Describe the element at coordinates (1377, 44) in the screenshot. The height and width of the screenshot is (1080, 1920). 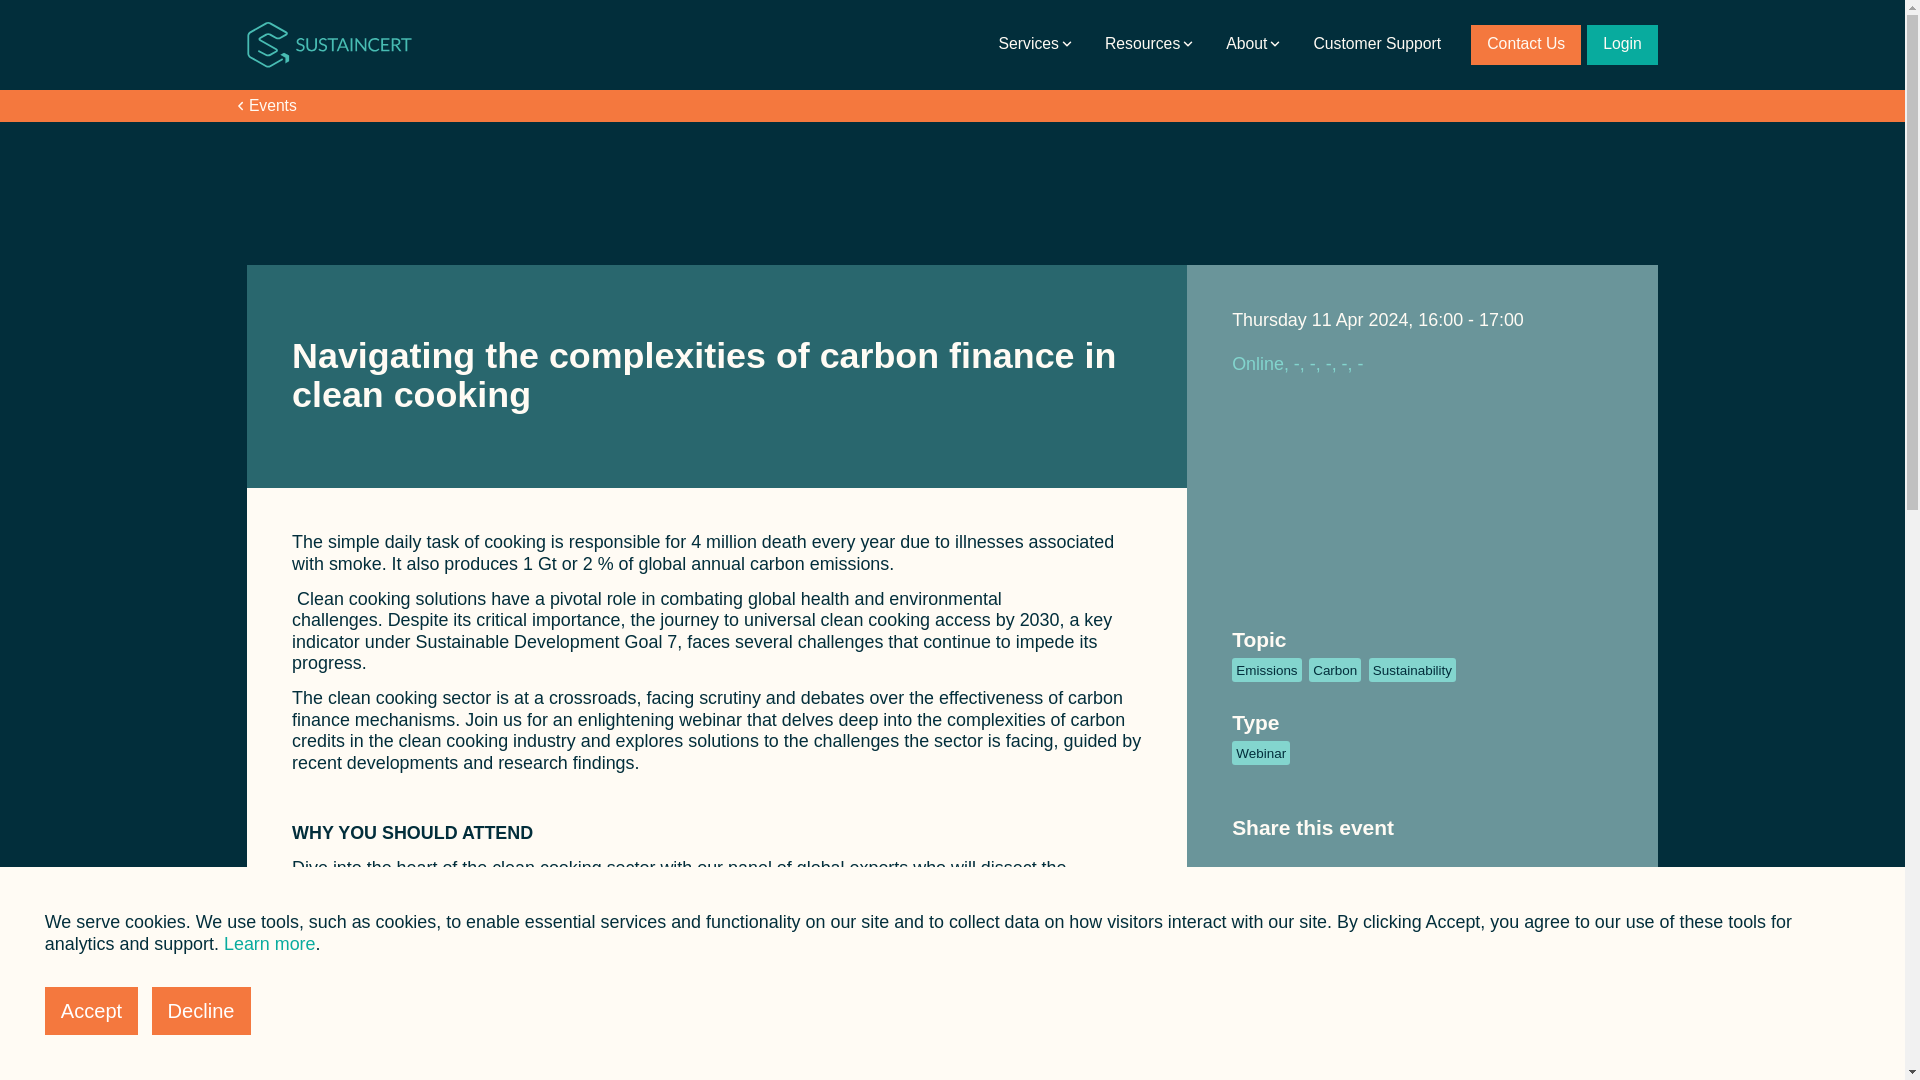
I see `Customer Support` at that location.